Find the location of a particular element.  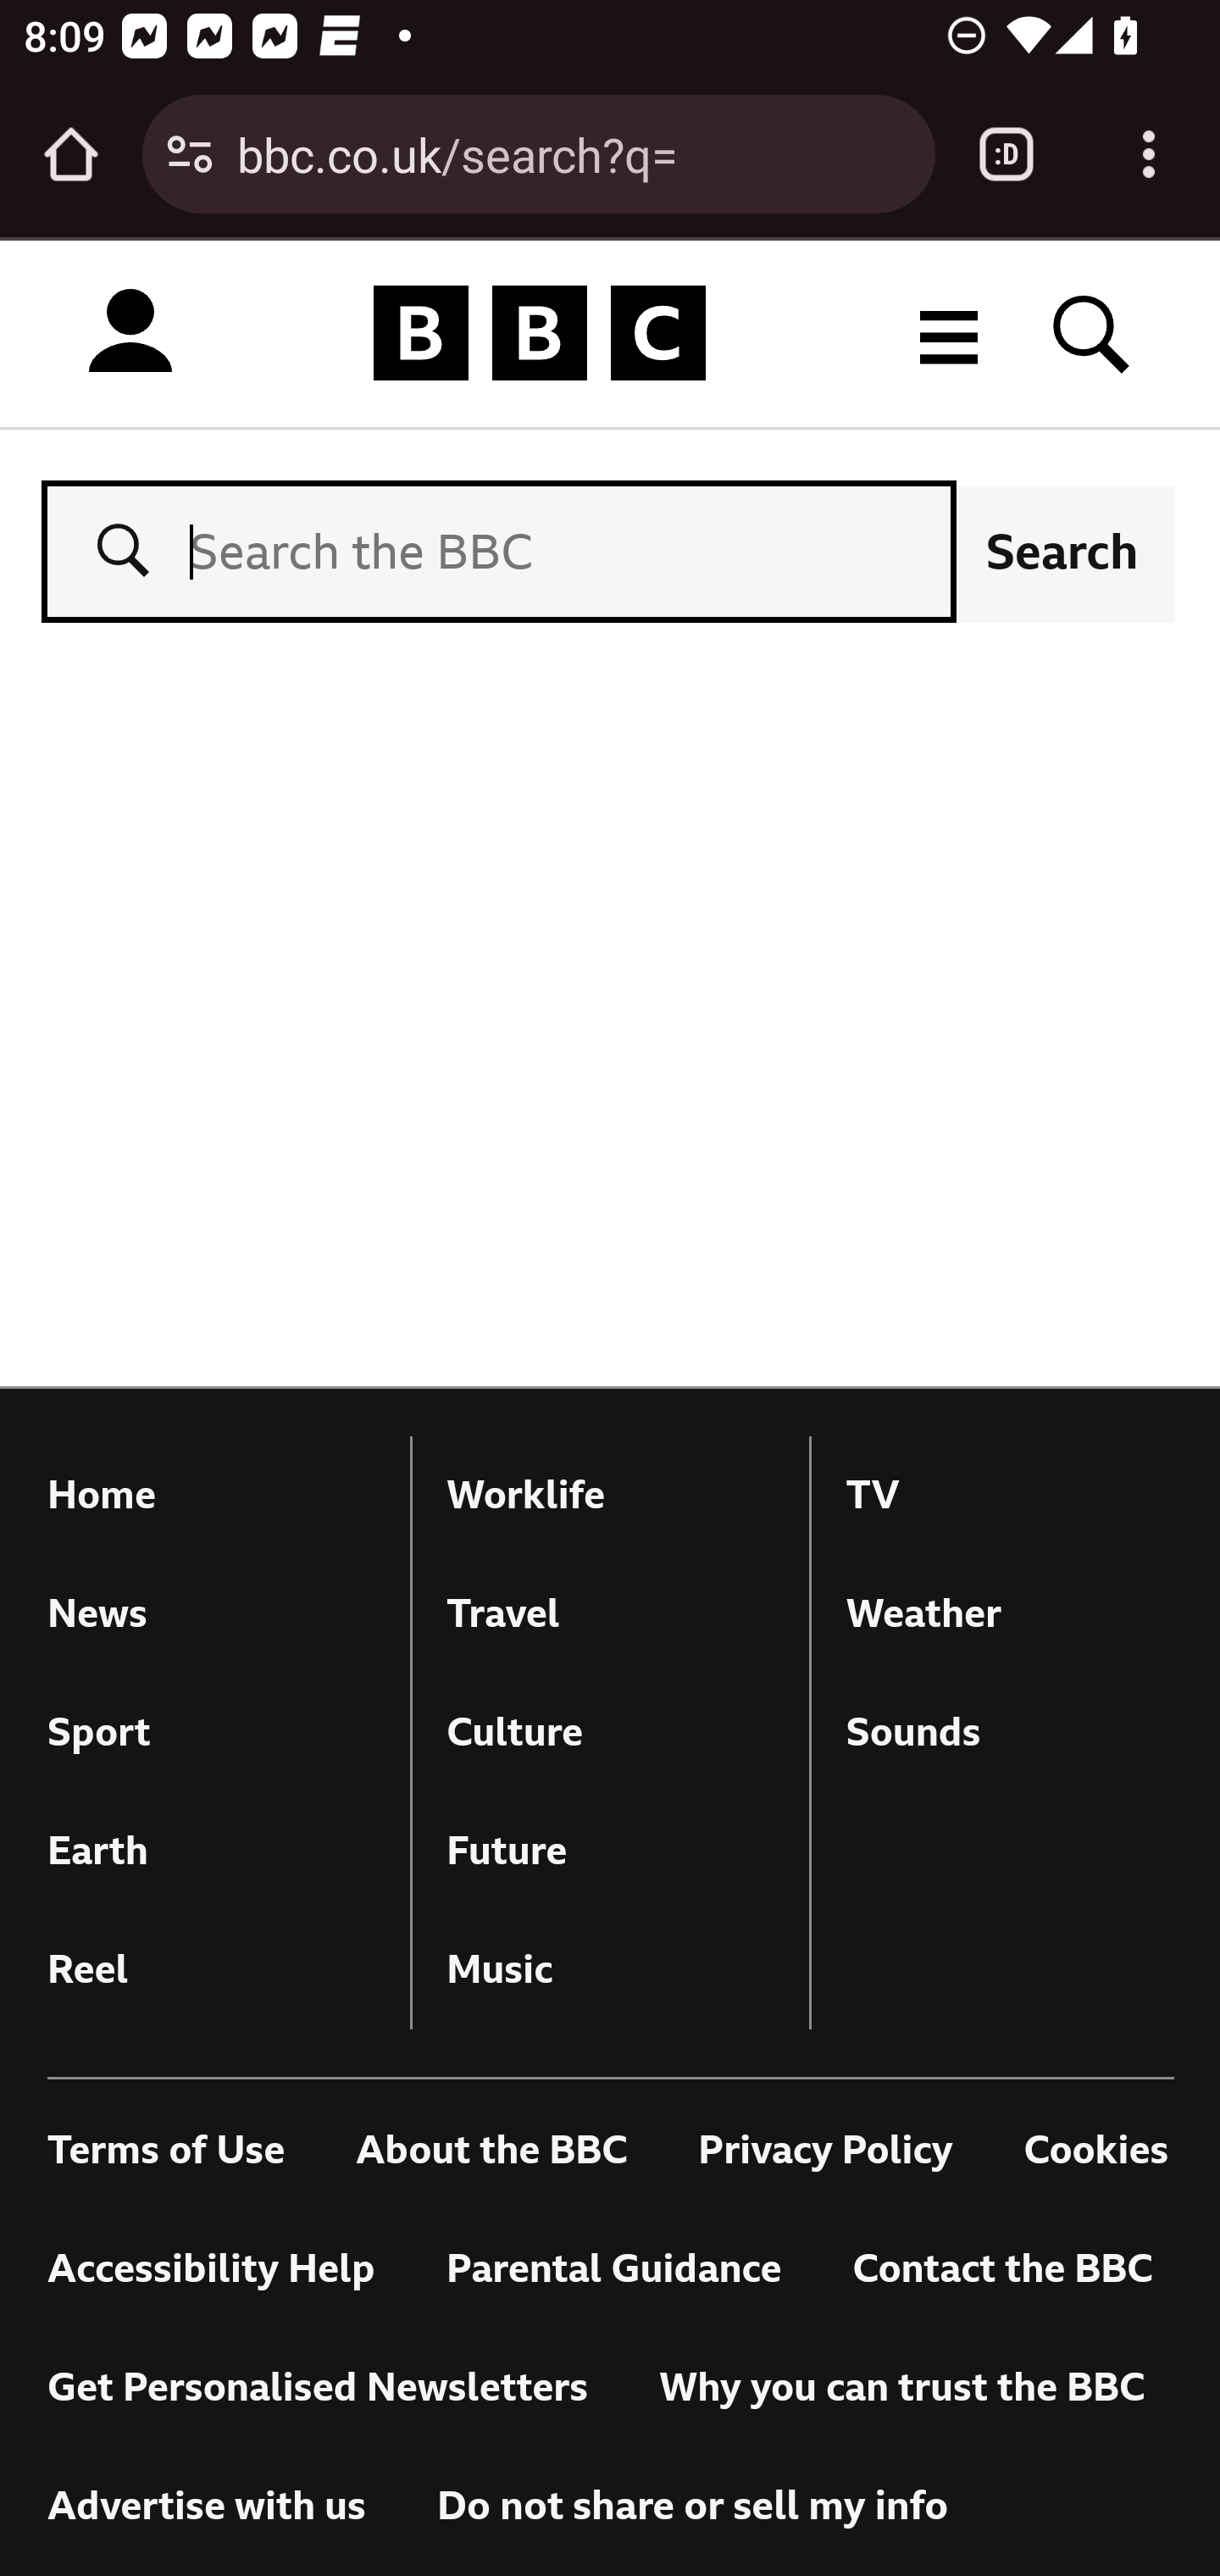

bbc.co.uk/search?q= is located at coordinates (574, 153).